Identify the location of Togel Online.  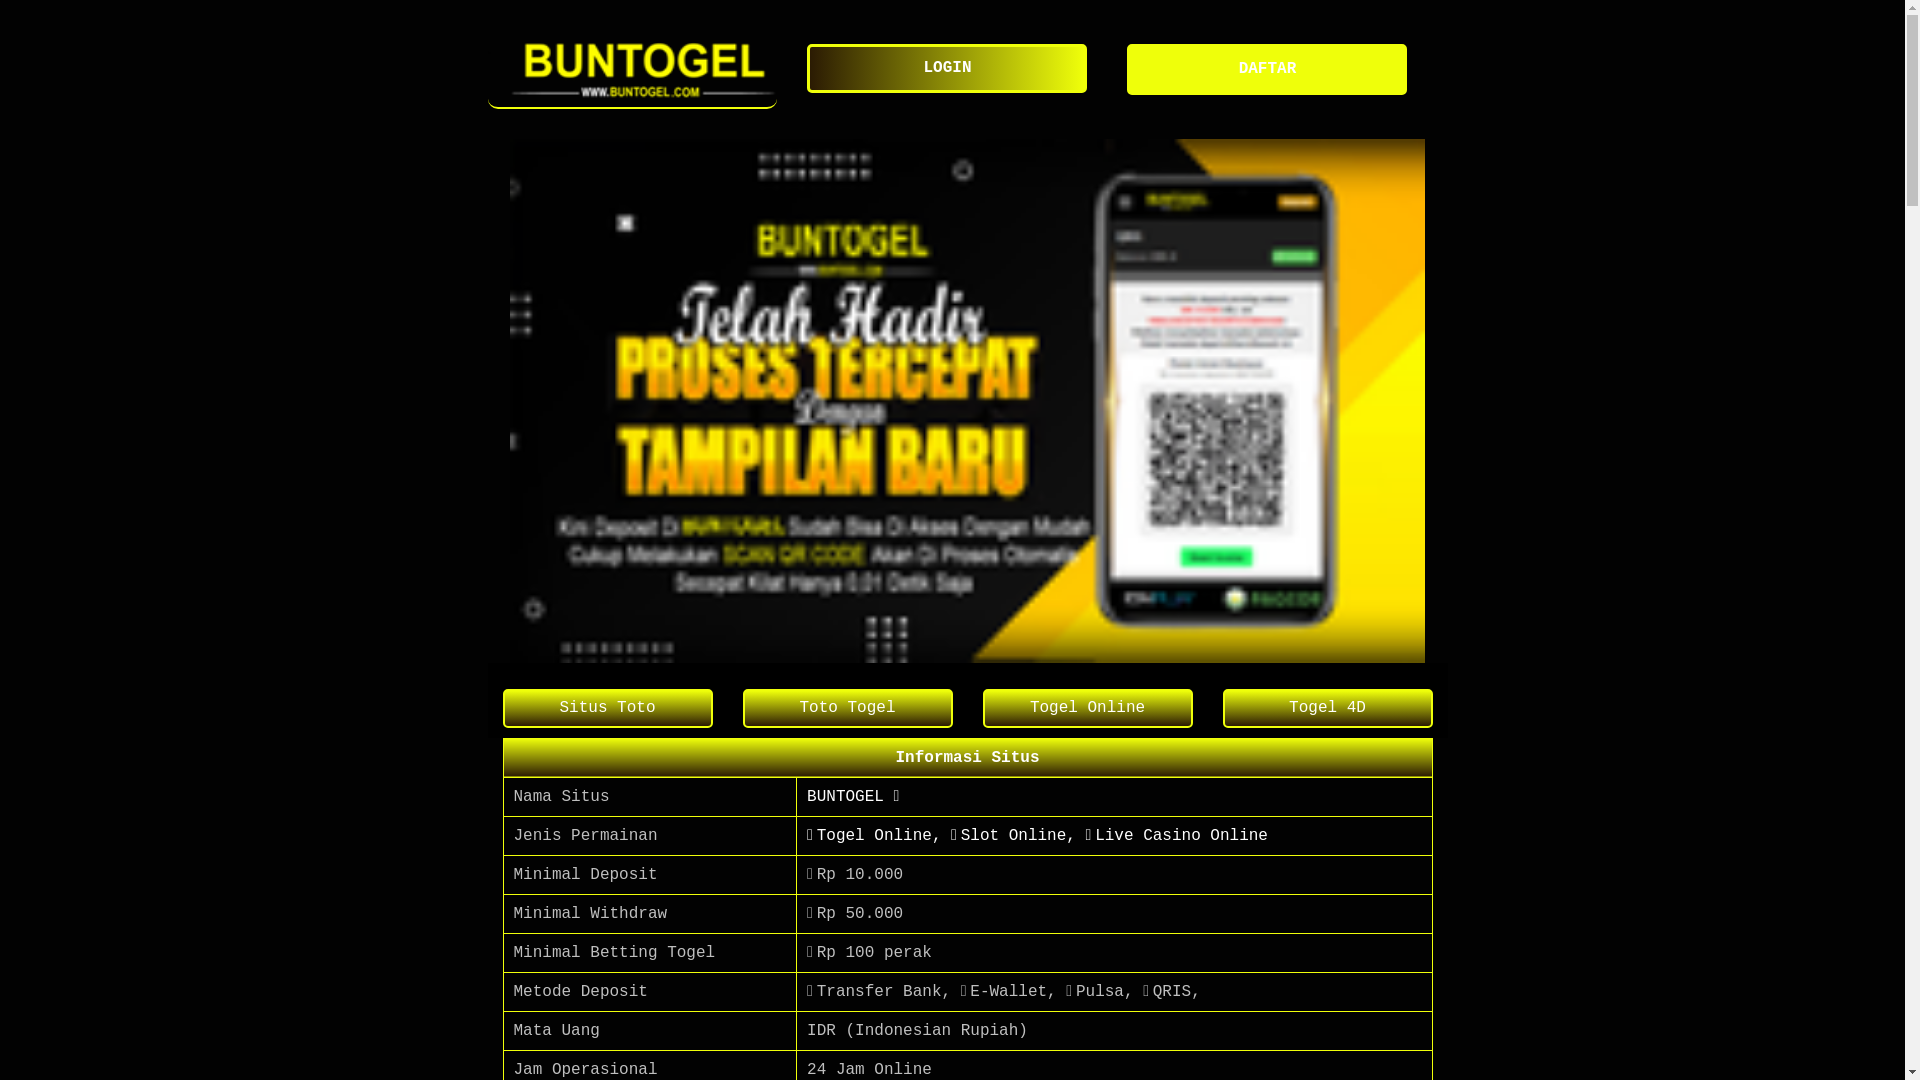
(1087, 708).